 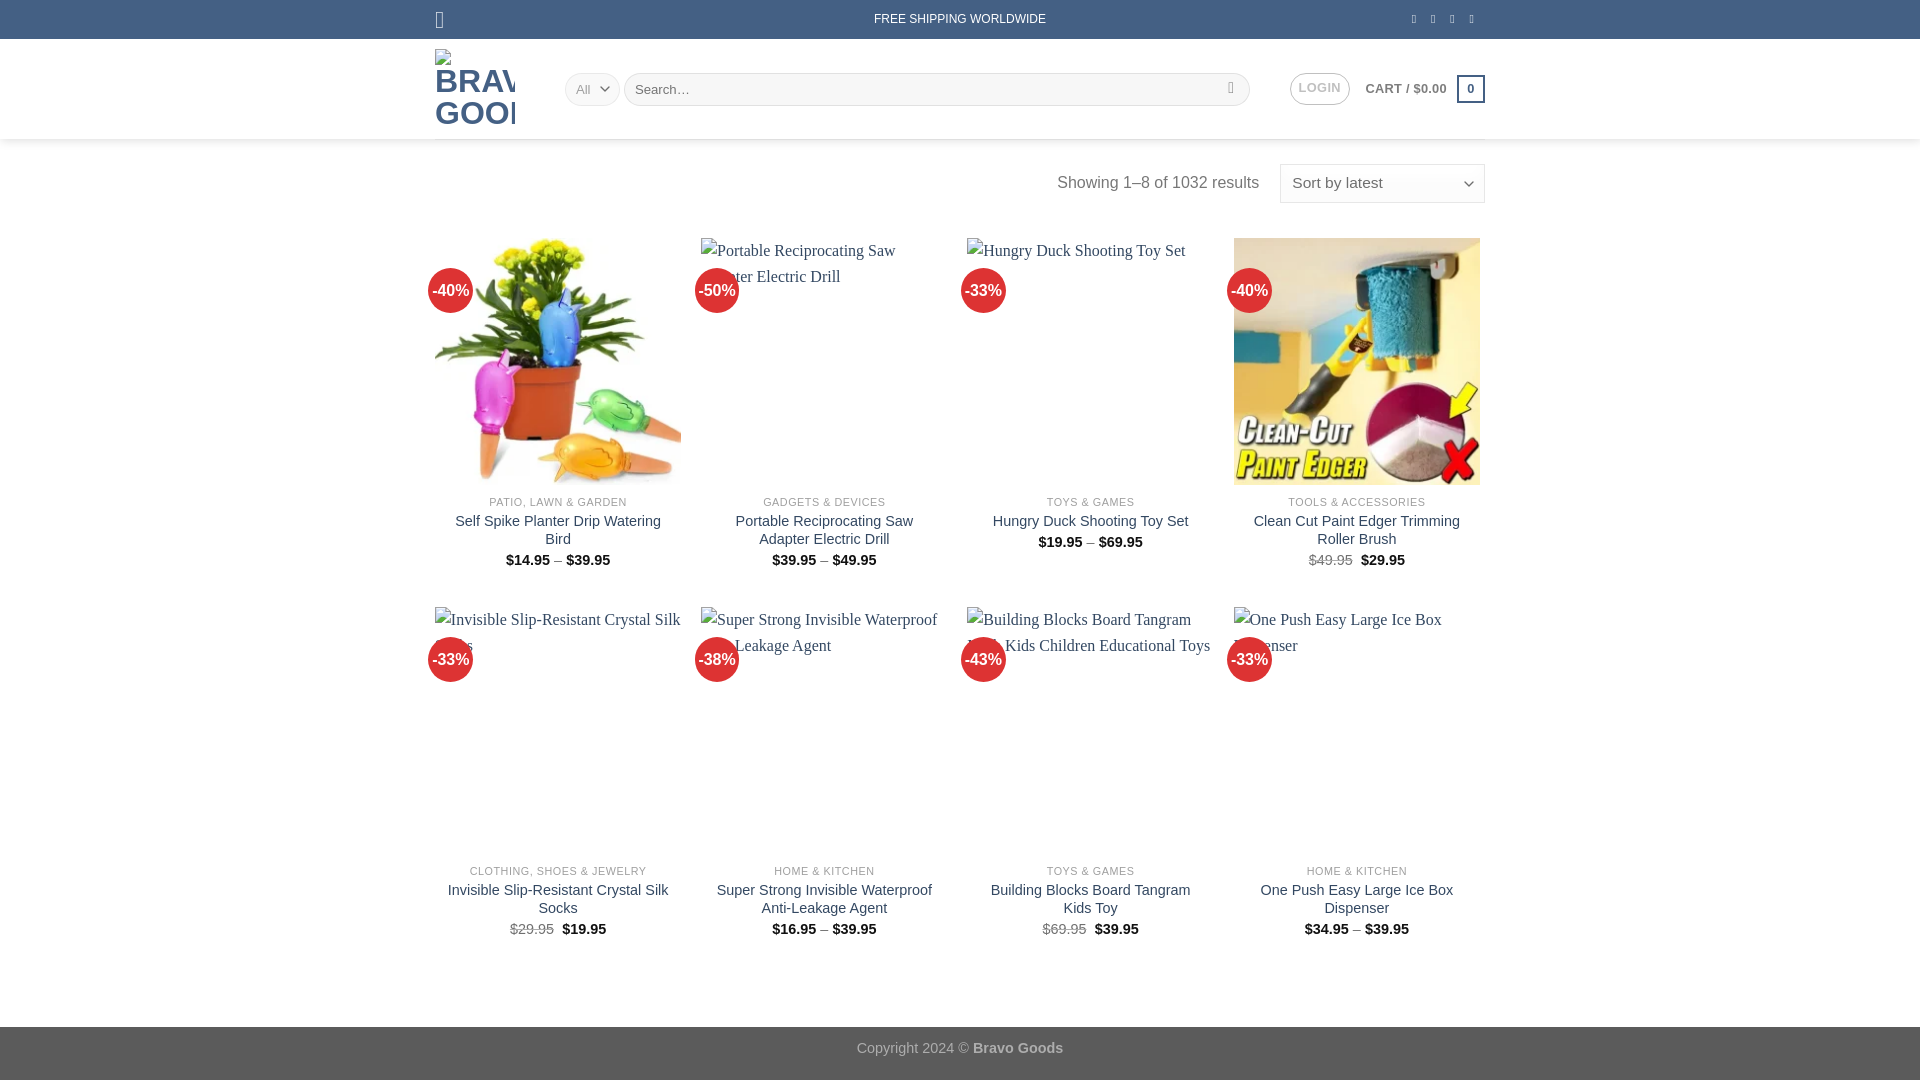 I want to click on LOGIN, so click(x=1320, y=88).